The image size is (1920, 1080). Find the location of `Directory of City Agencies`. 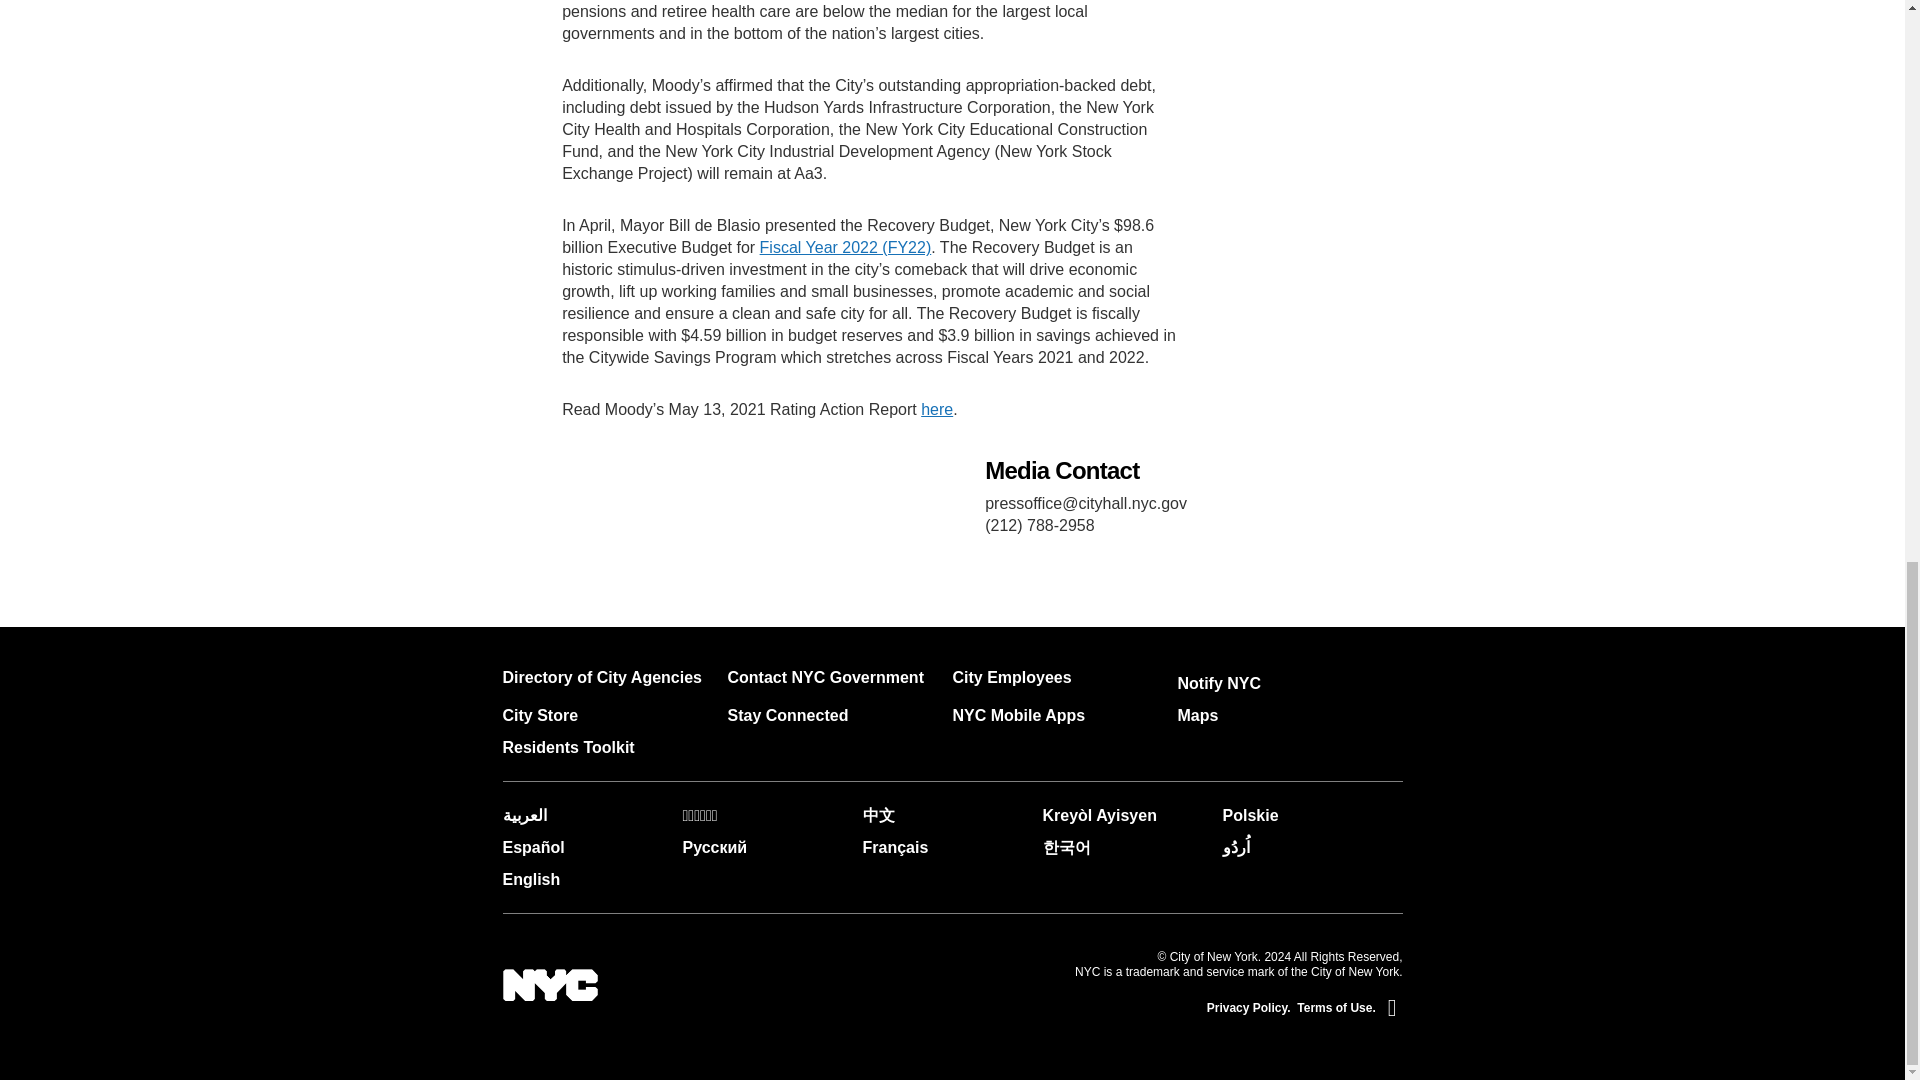

Directory of City Agencies is located at coordinates (600, 676).